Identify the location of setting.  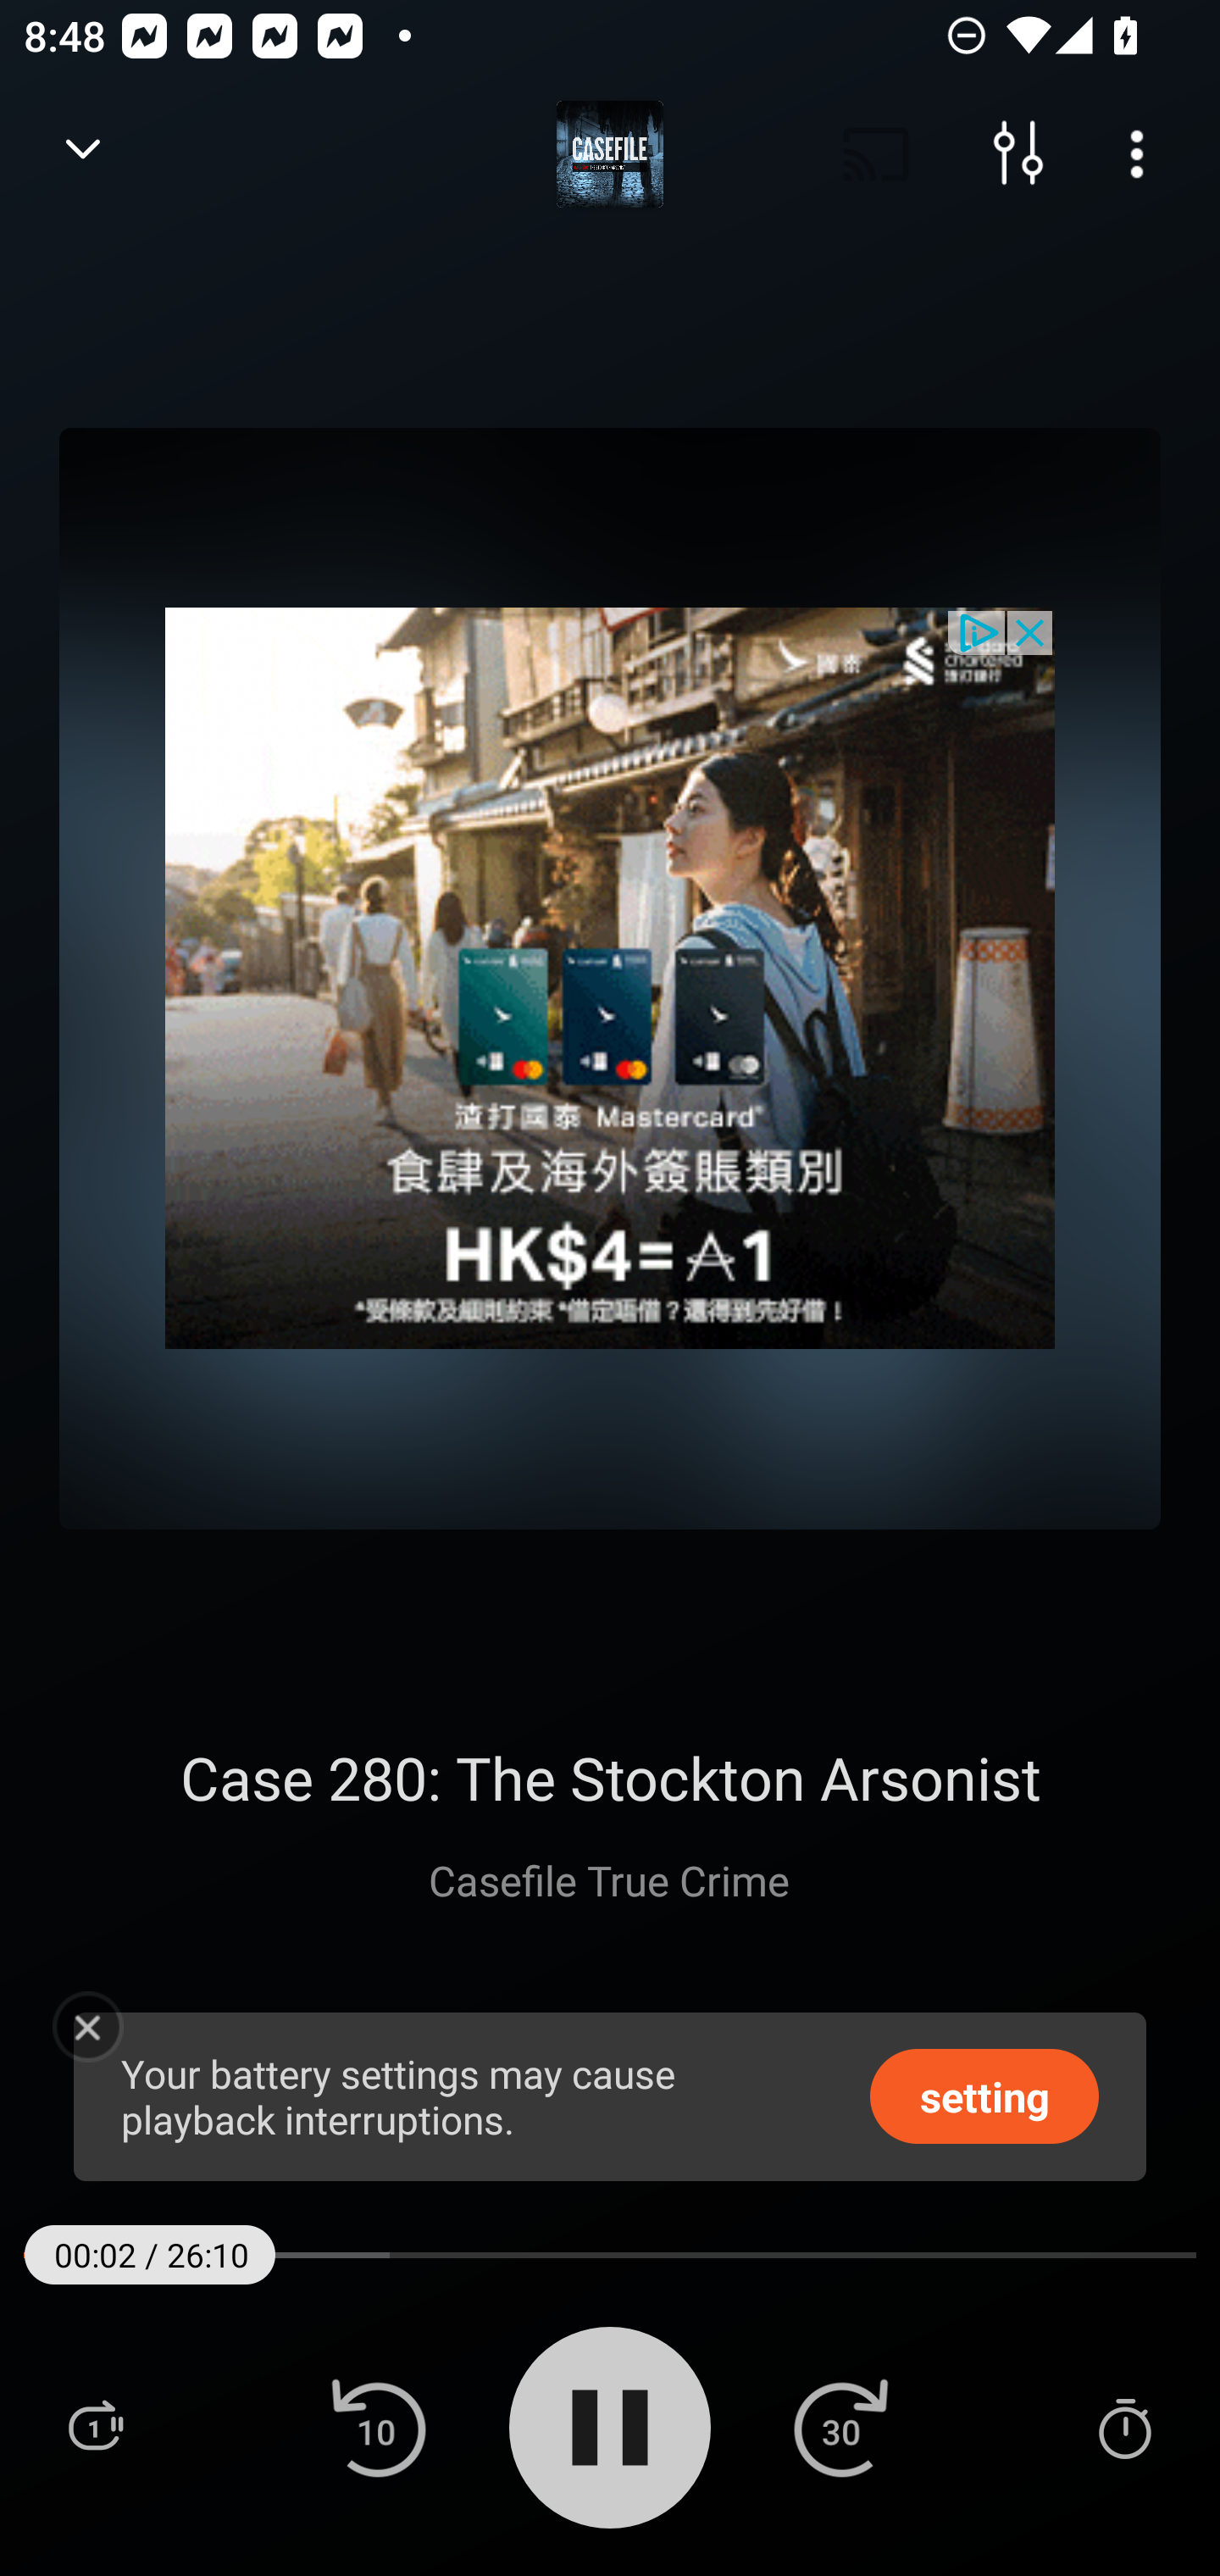
(984, 2095).